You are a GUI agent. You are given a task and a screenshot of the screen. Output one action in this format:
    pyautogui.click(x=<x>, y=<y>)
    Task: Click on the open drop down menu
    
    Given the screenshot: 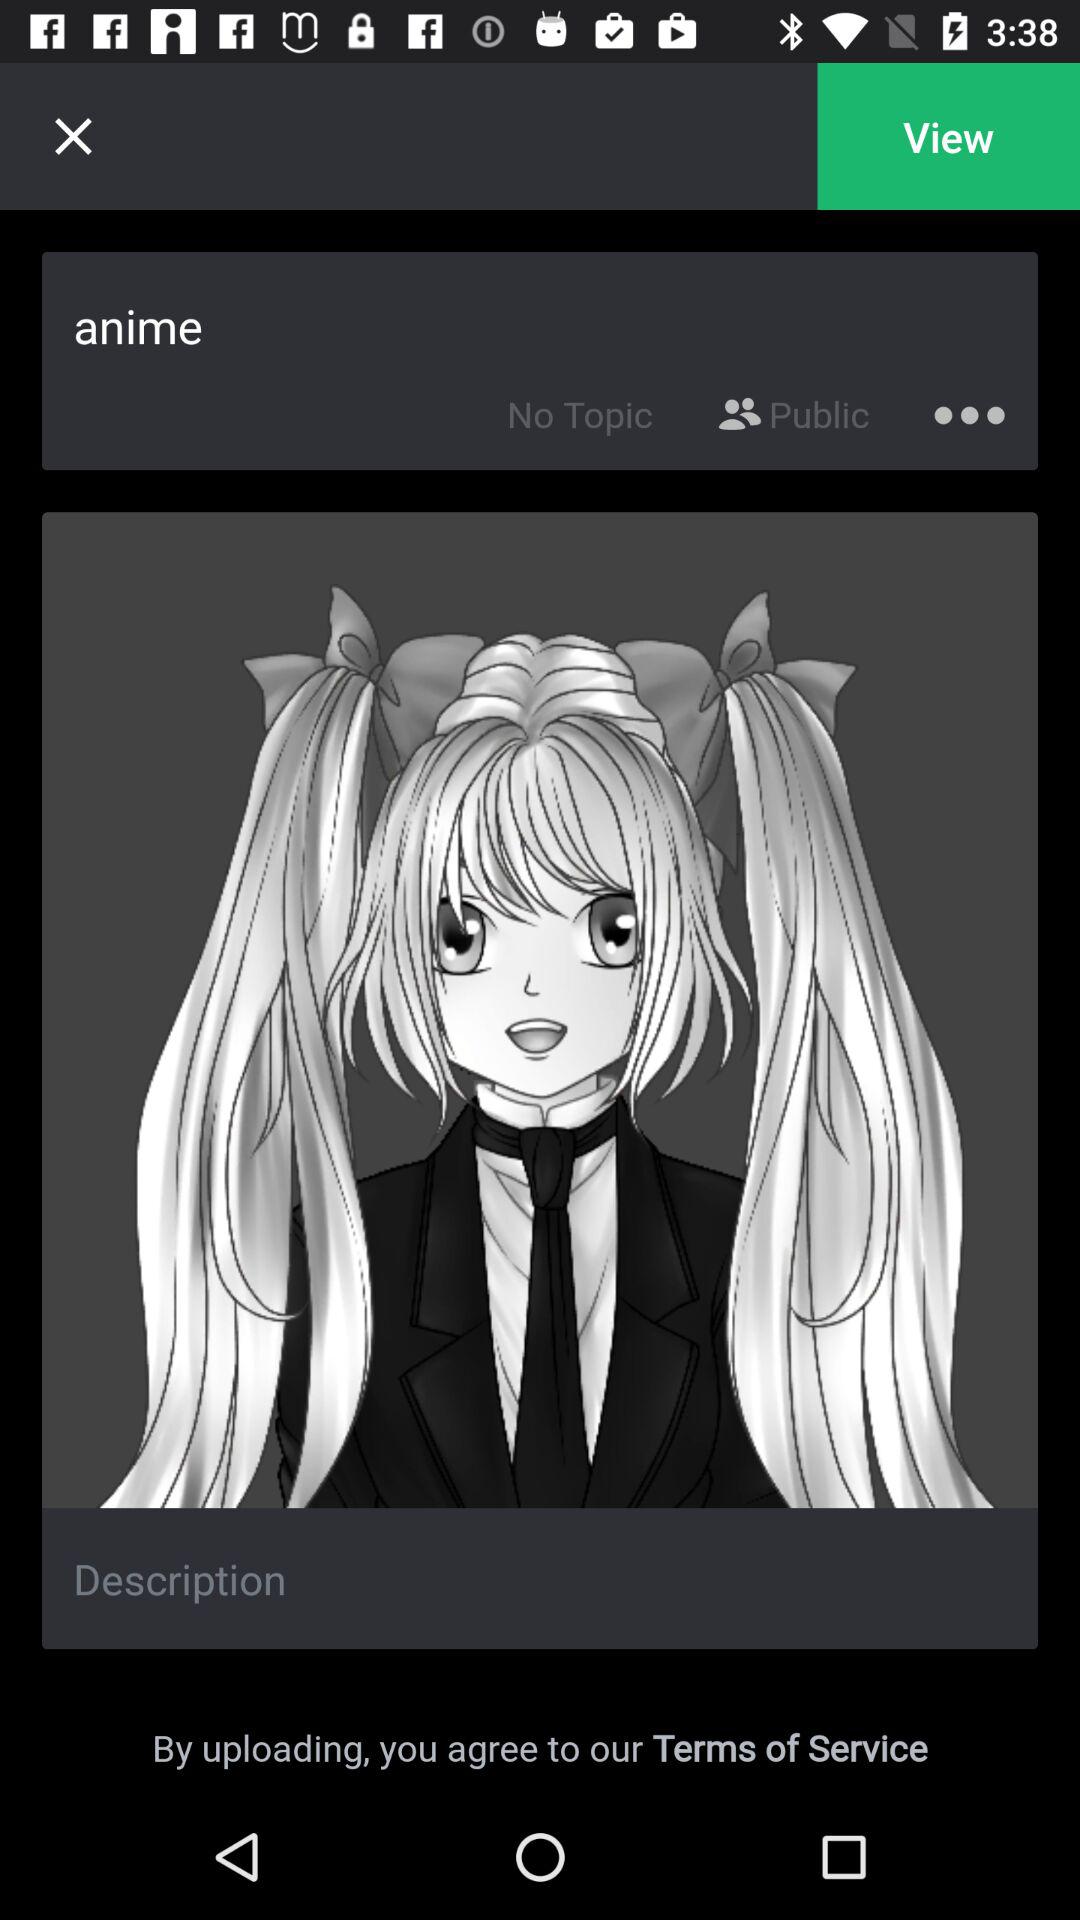 What is the action you would take?
    pyautogui.click(x=970, y=410)
    